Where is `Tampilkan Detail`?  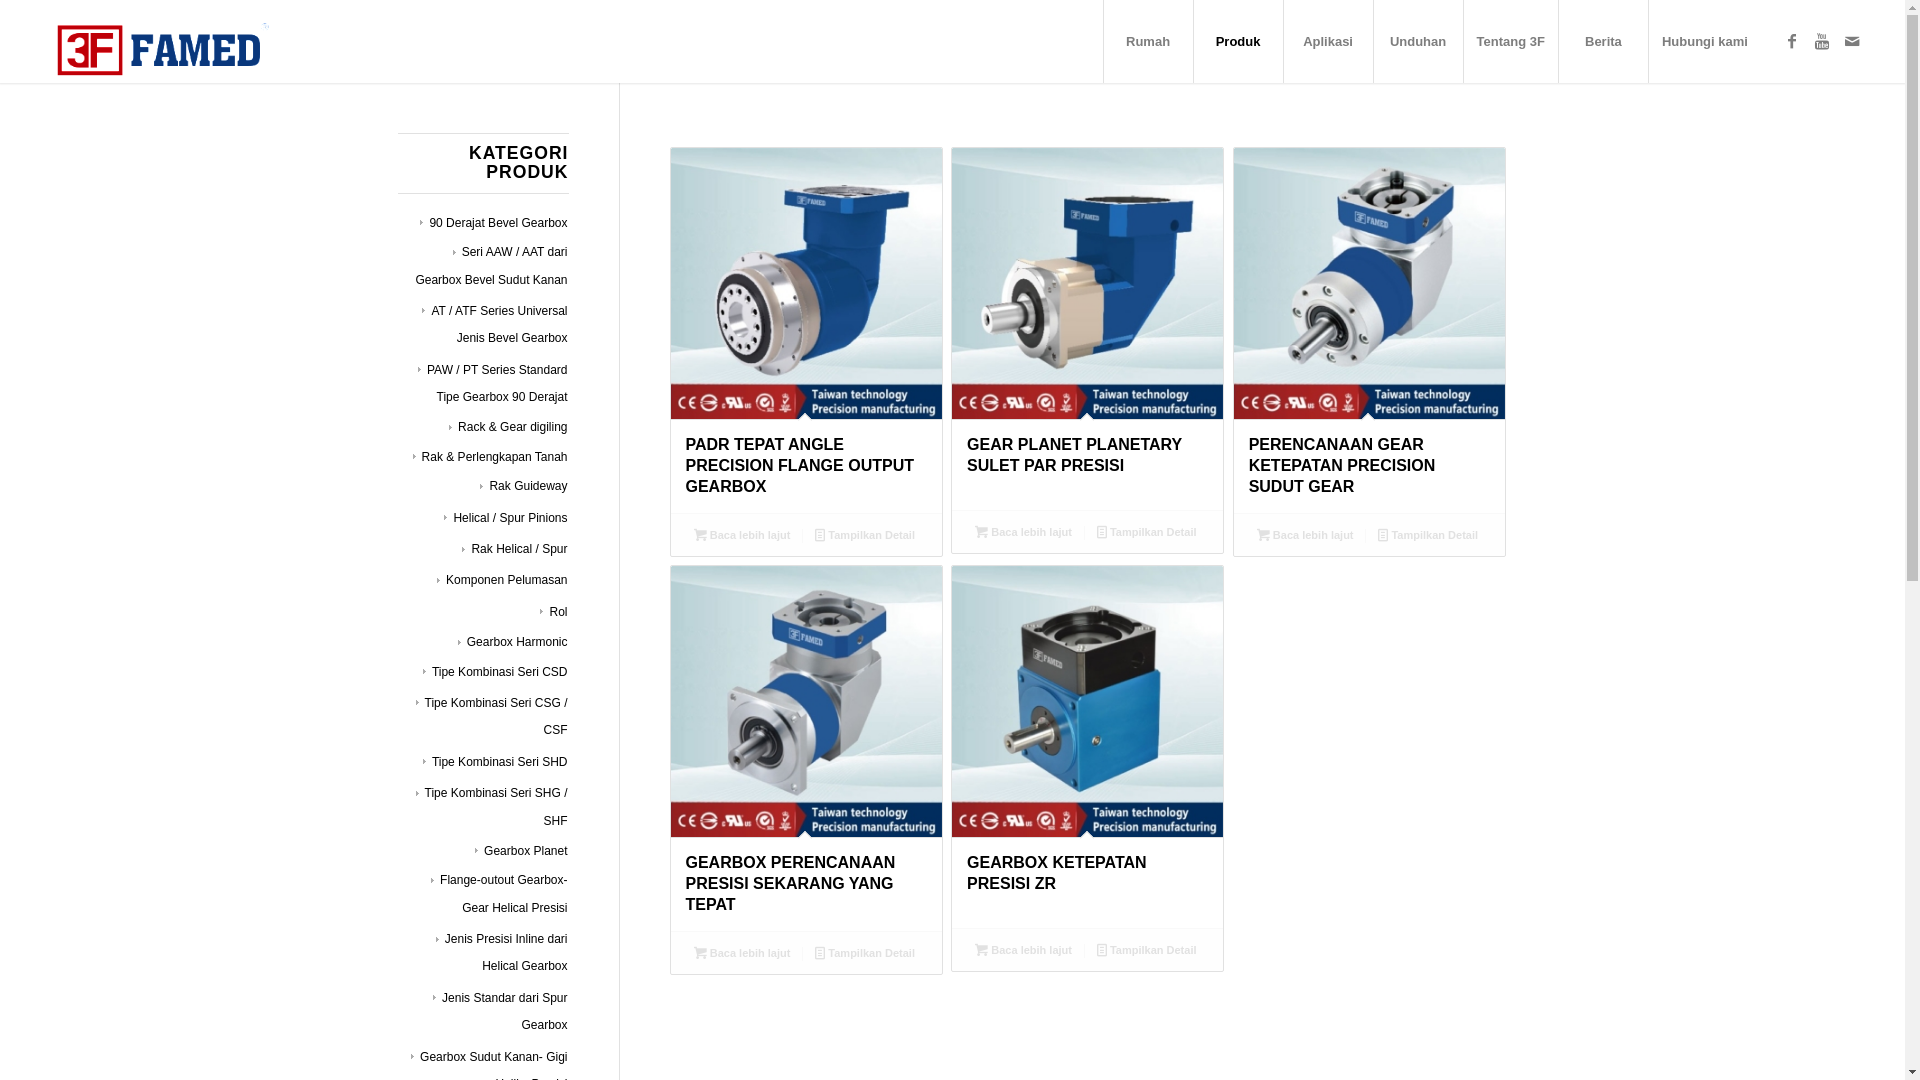
Tampilkan Detail is located at coordinates (1146, 532).